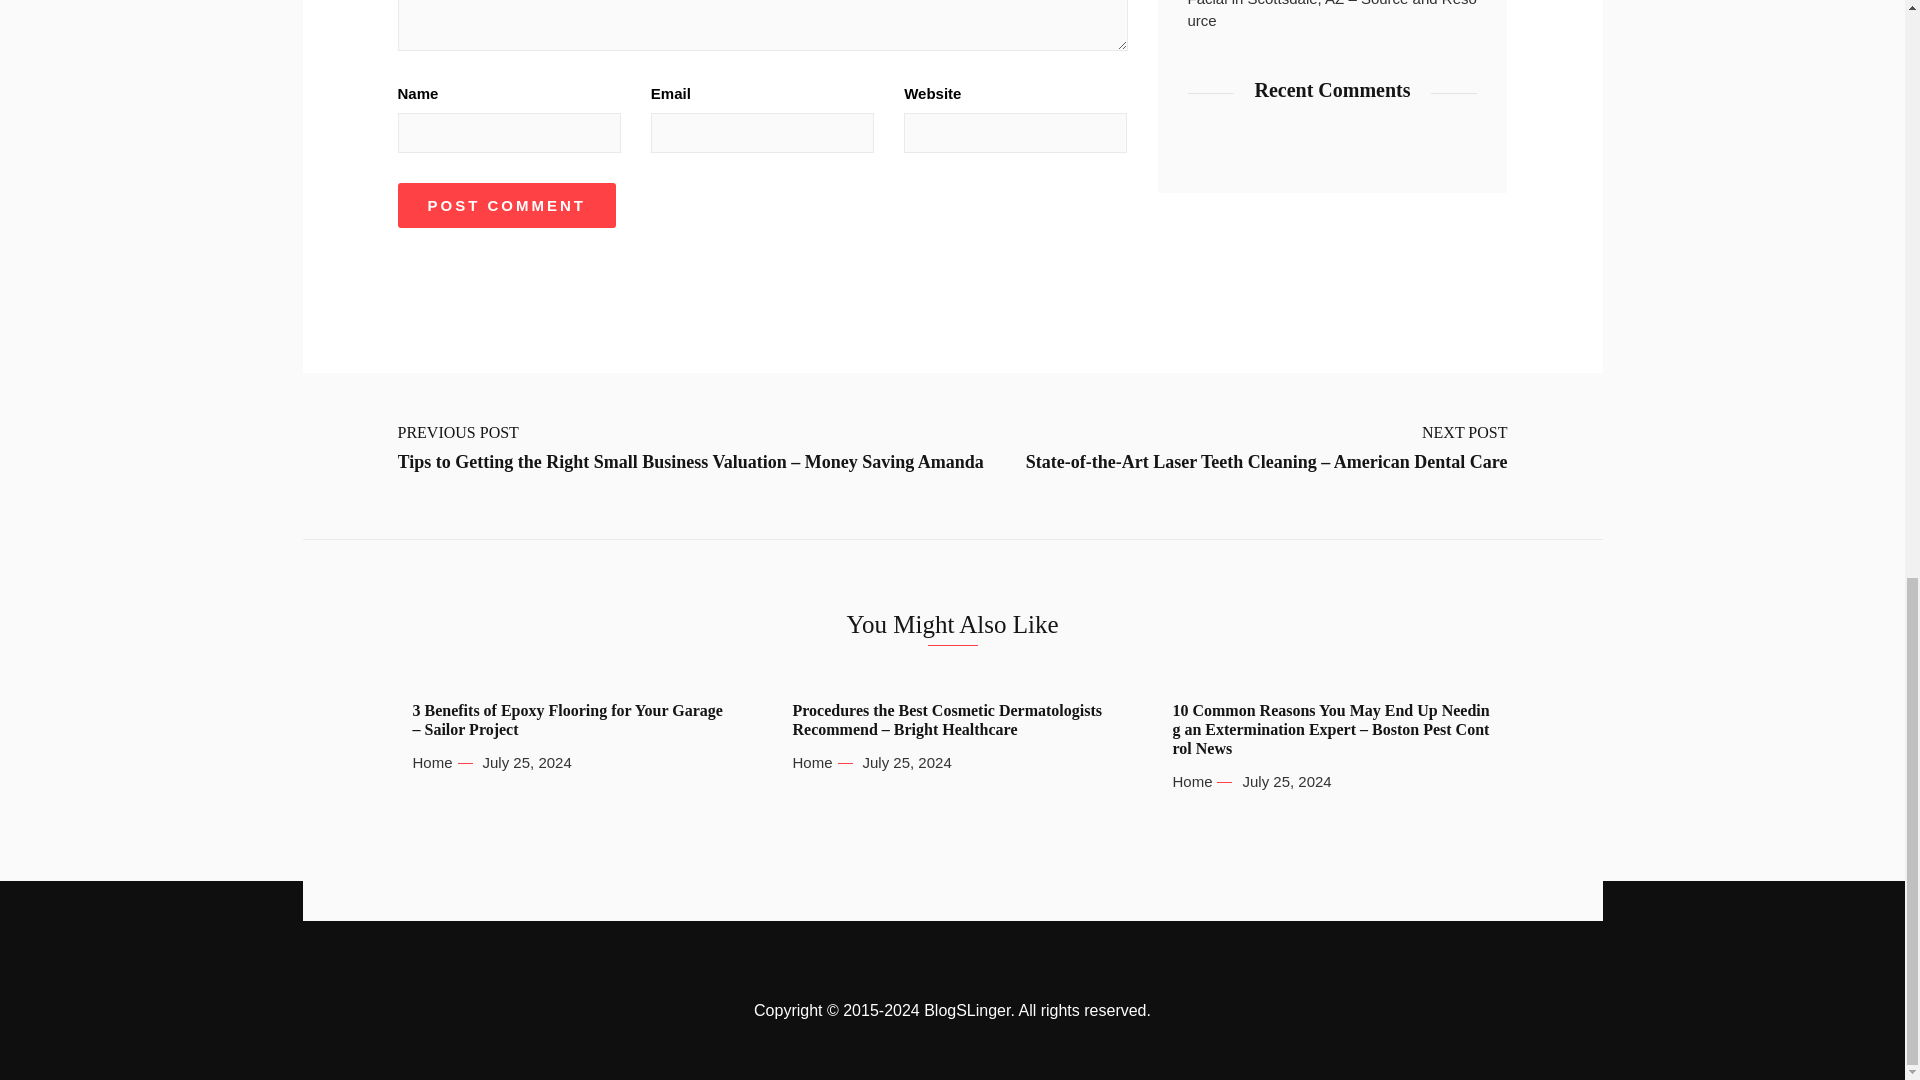 The width and height of the screenshot is (1920, 1080). I want to click on July 25, 2024, so click(1286, 782).